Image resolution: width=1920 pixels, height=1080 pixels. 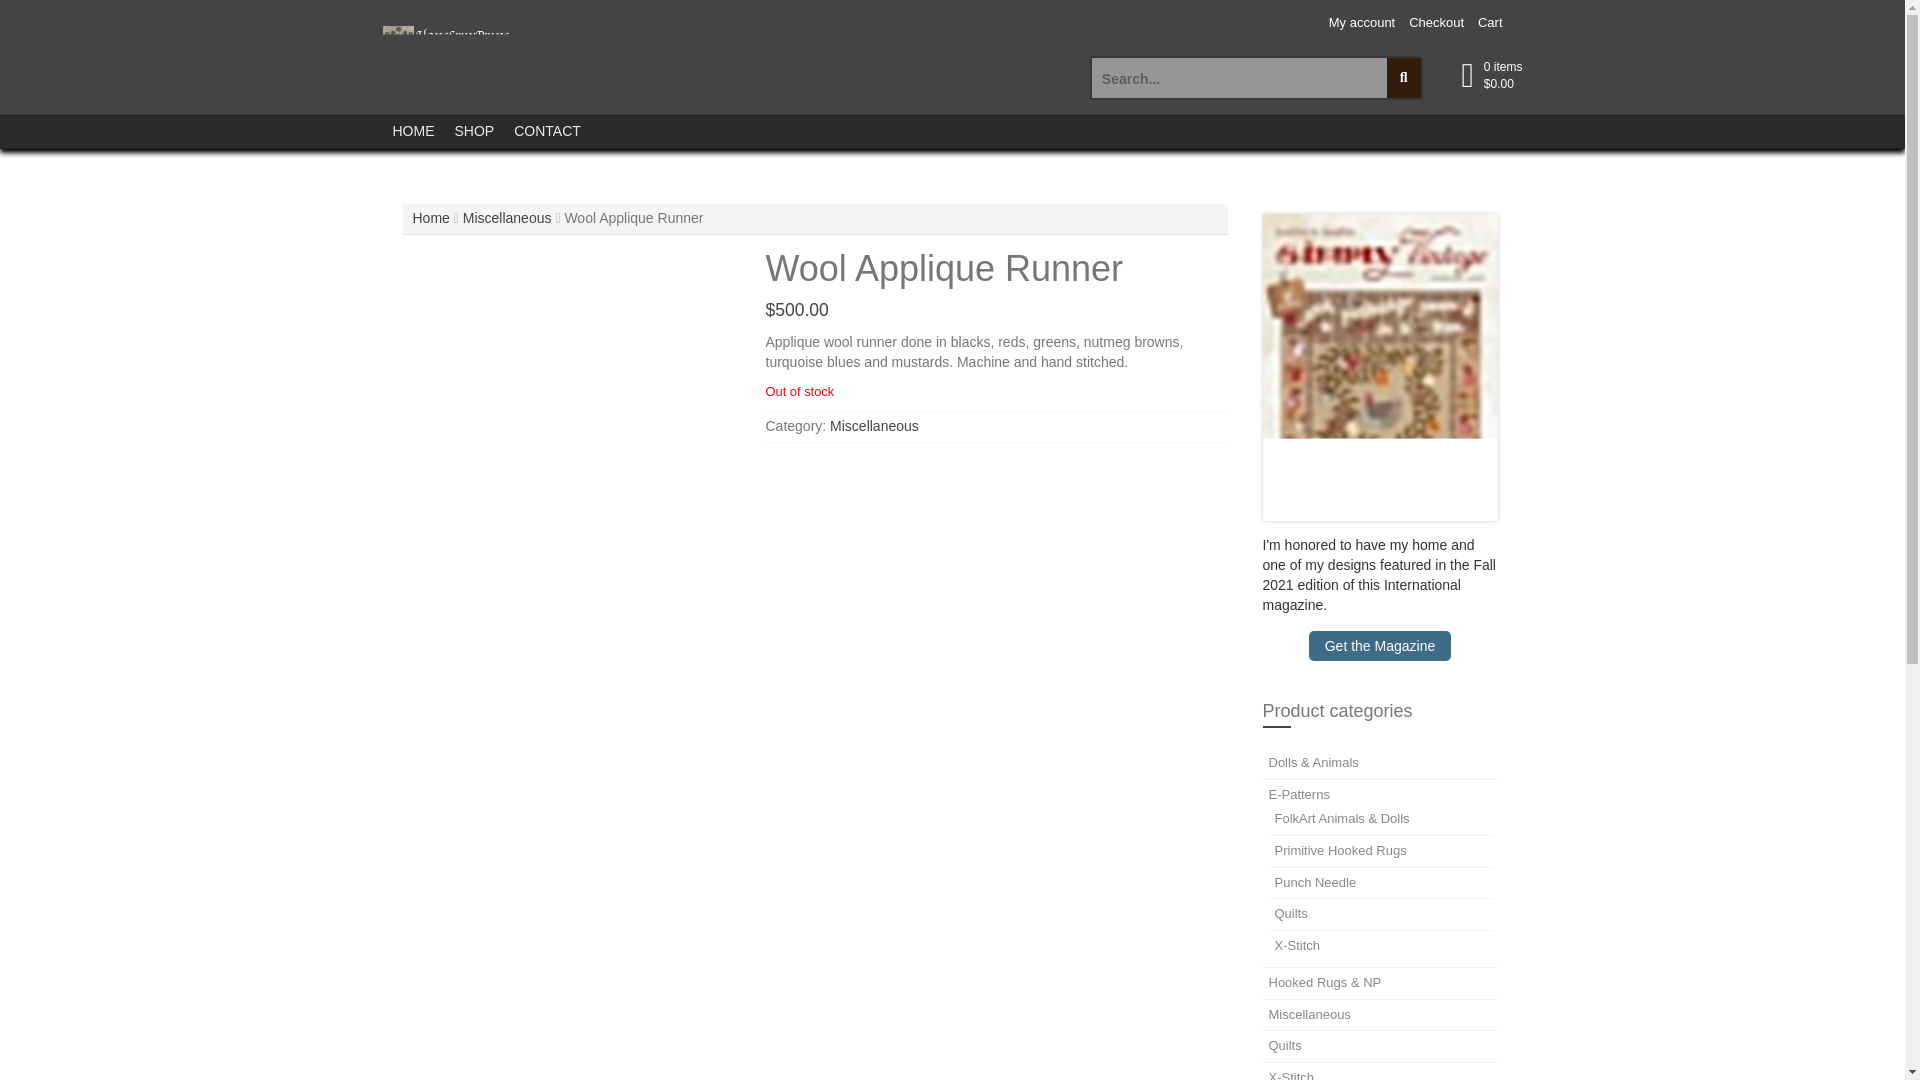 I want to click on My account, so click(x=1362, y=24).